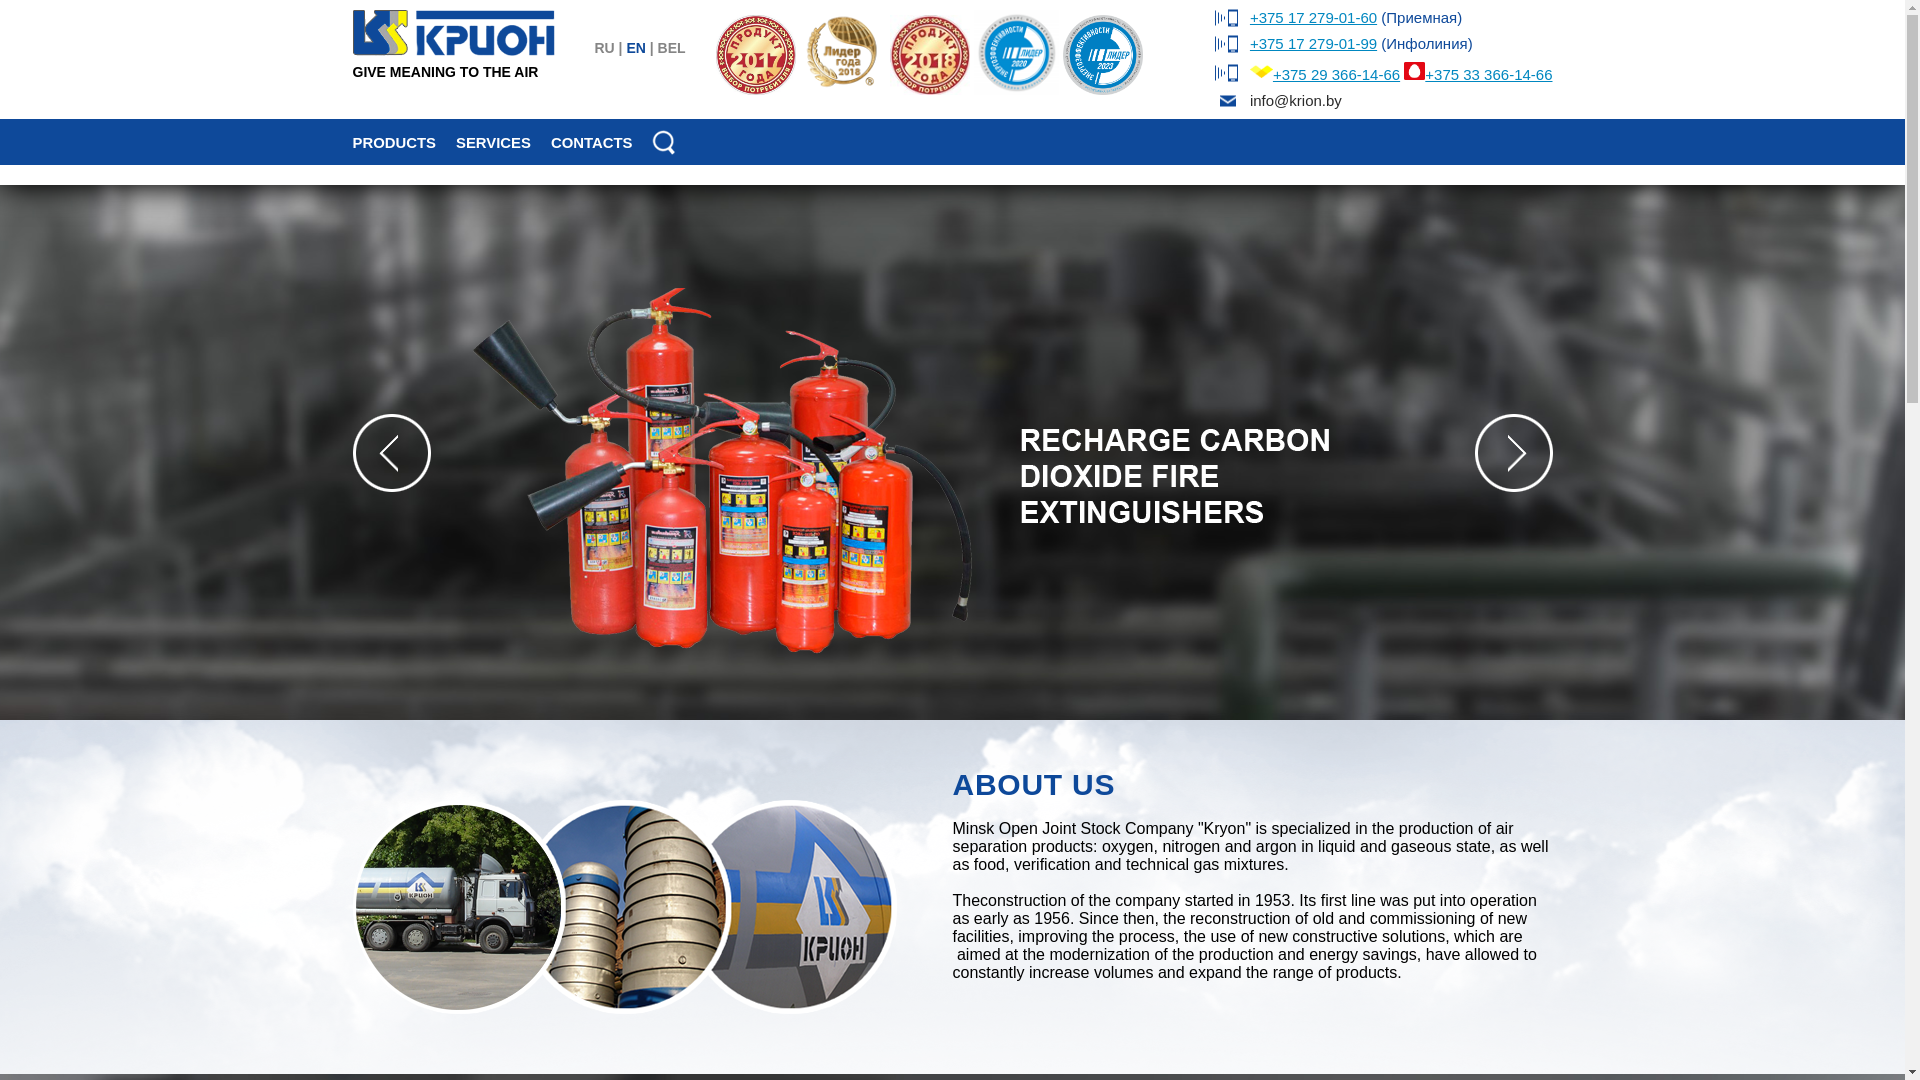 Image resolution: width=1920 pixels, height=1080 pixels. I want to click on Prev, so click(391, 453).